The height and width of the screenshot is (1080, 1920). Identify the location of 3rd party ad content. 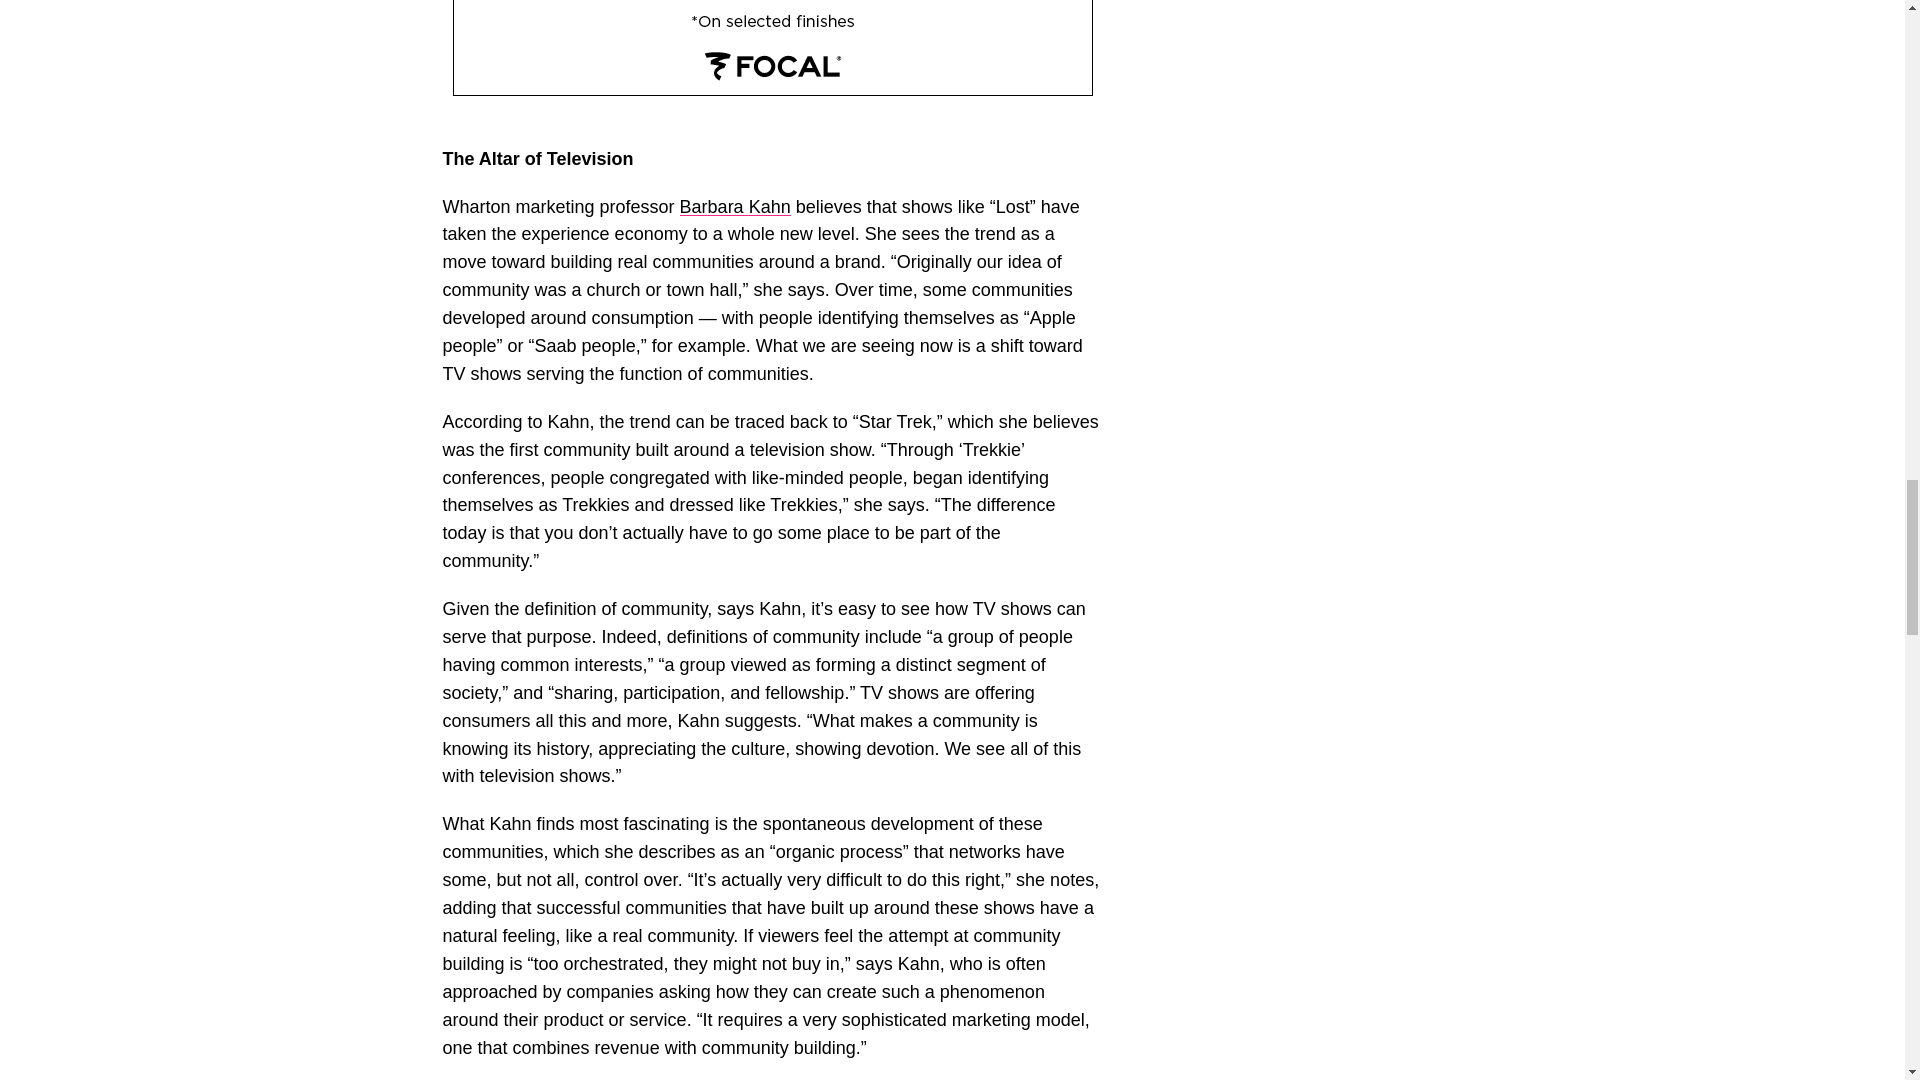
(772, 48).